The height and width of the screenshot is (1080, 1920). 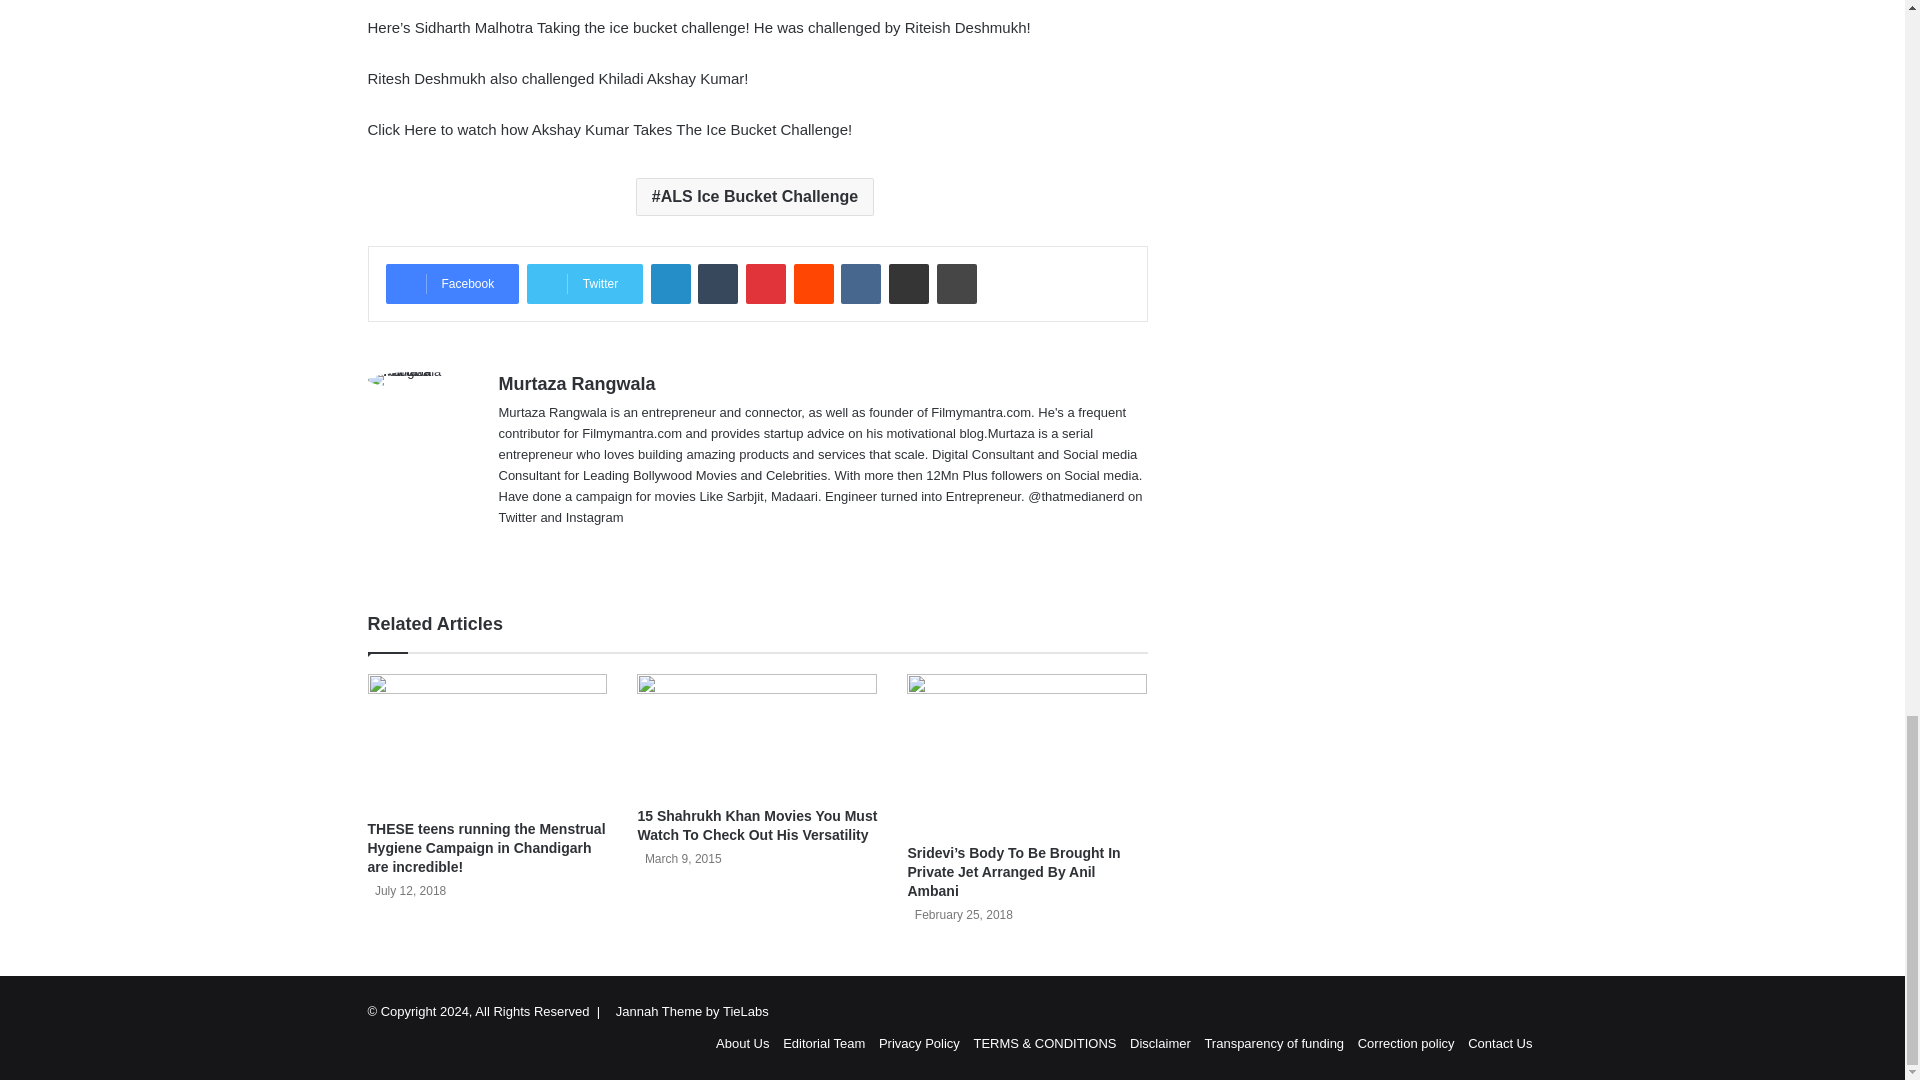 What do you see at coordinates (670, 283) in the screenshot?
I see `LinkedIn` at bounding box center [670, 283].